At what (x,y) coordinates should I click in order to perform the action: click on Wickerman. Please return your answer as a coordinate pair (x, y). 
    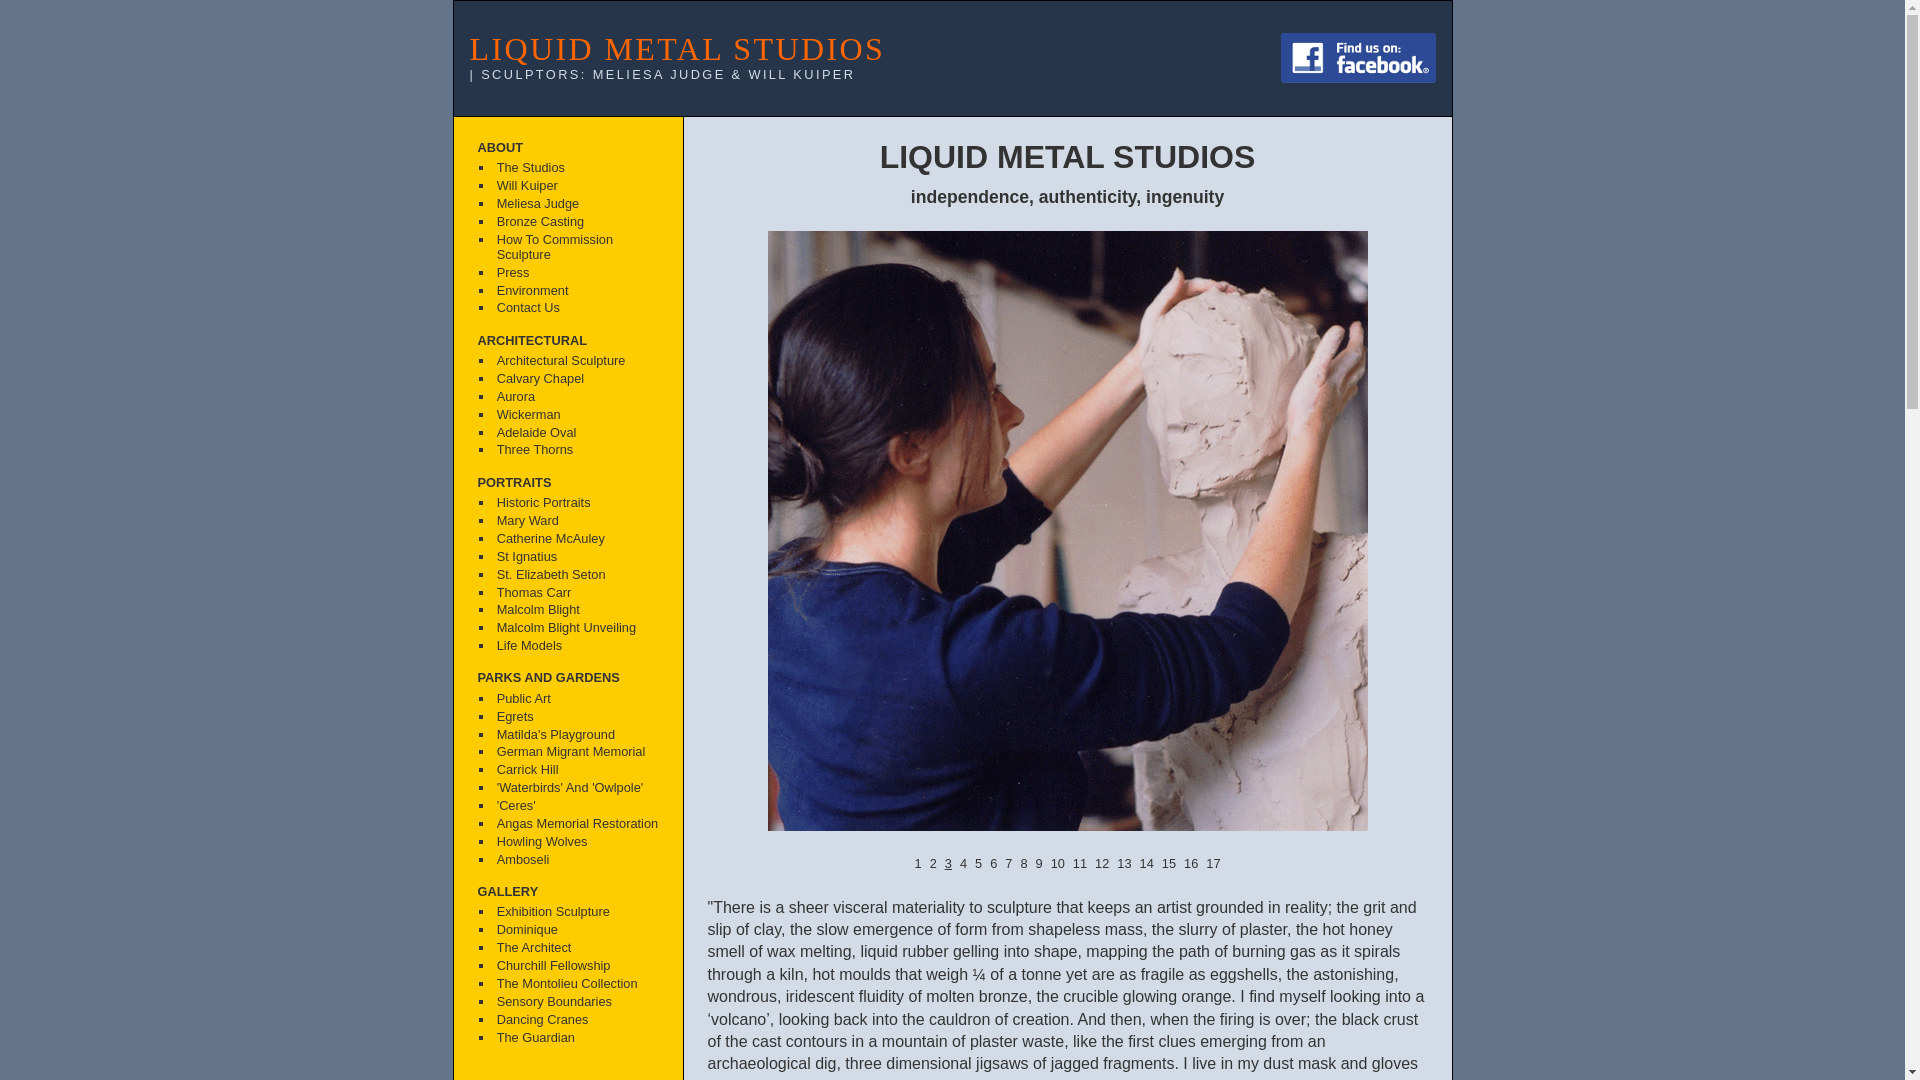
    Looking at the image, I should click on (576, 415).